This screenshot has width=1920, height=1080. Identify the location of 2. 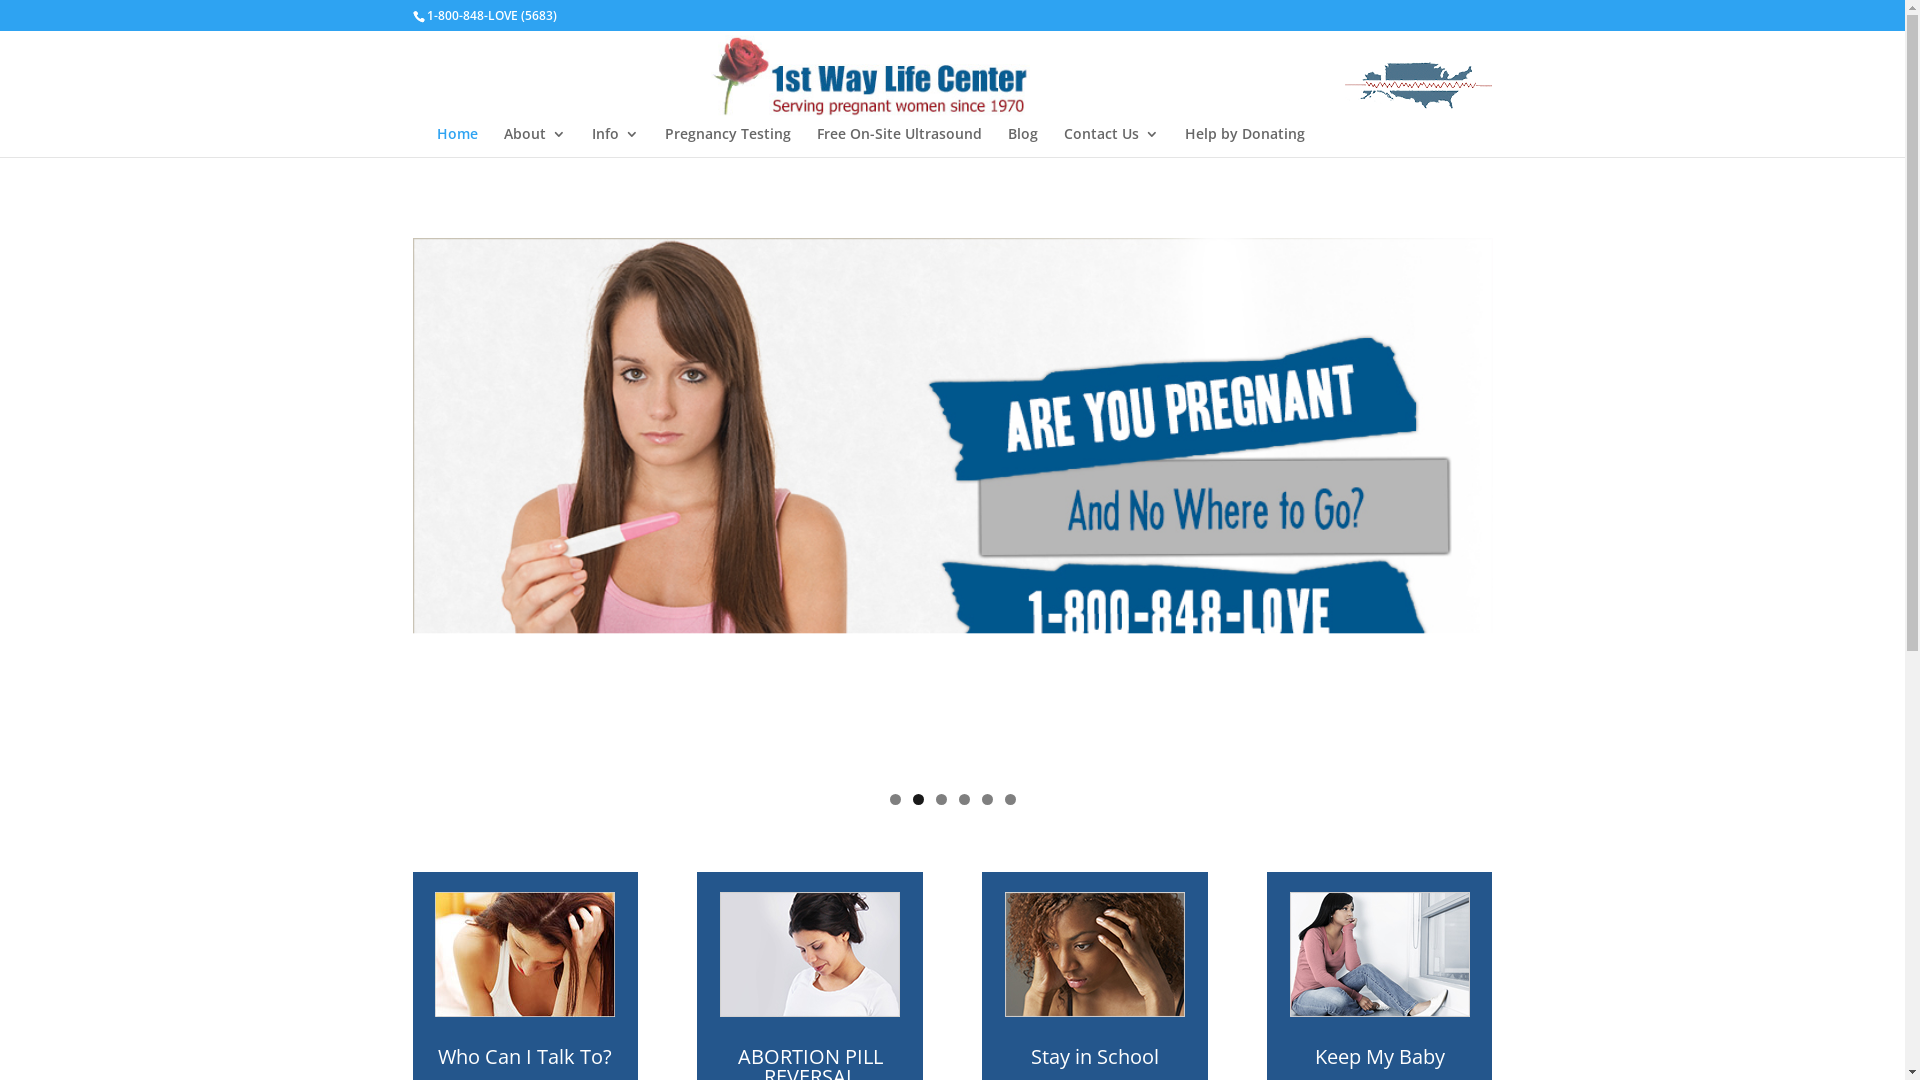
(918, 800).